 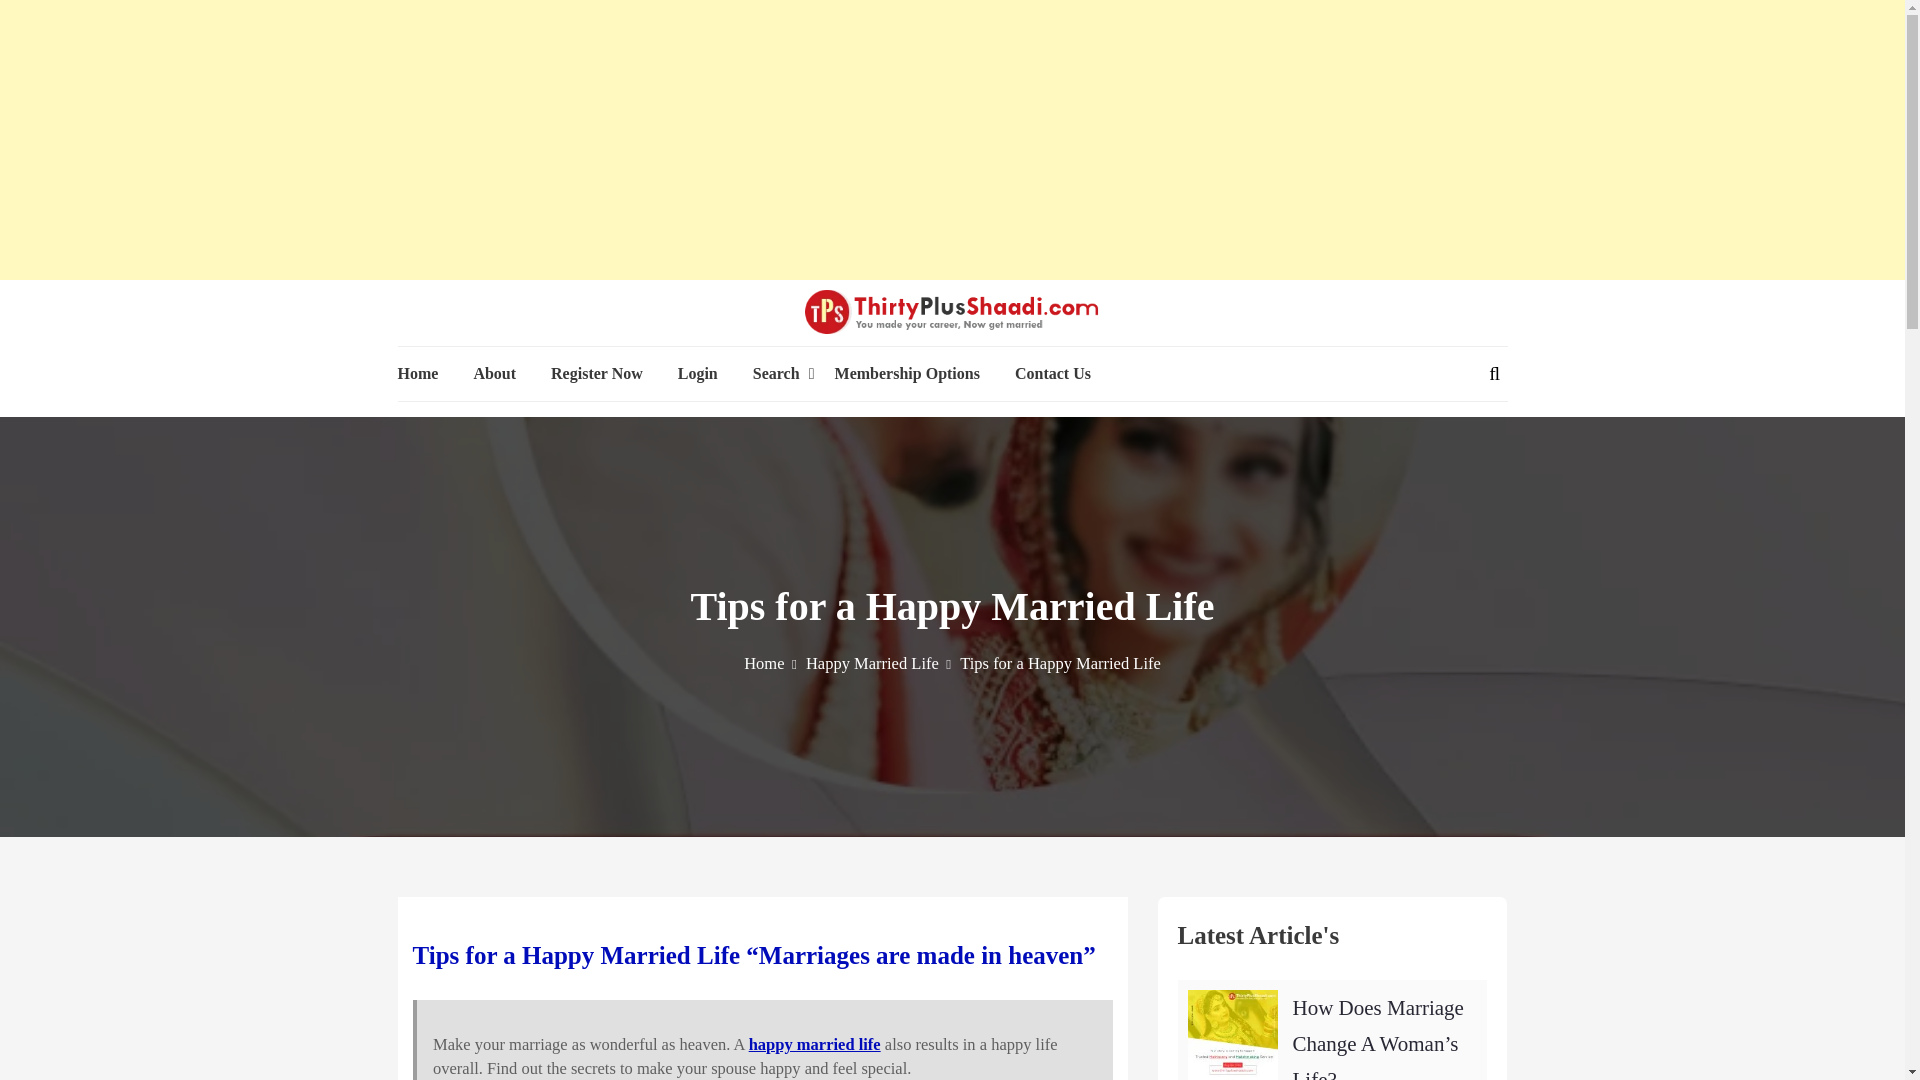 What do you see at coordinates (770, 663) in the screenshot?
I see `Home` at bounding box center [770, 663].